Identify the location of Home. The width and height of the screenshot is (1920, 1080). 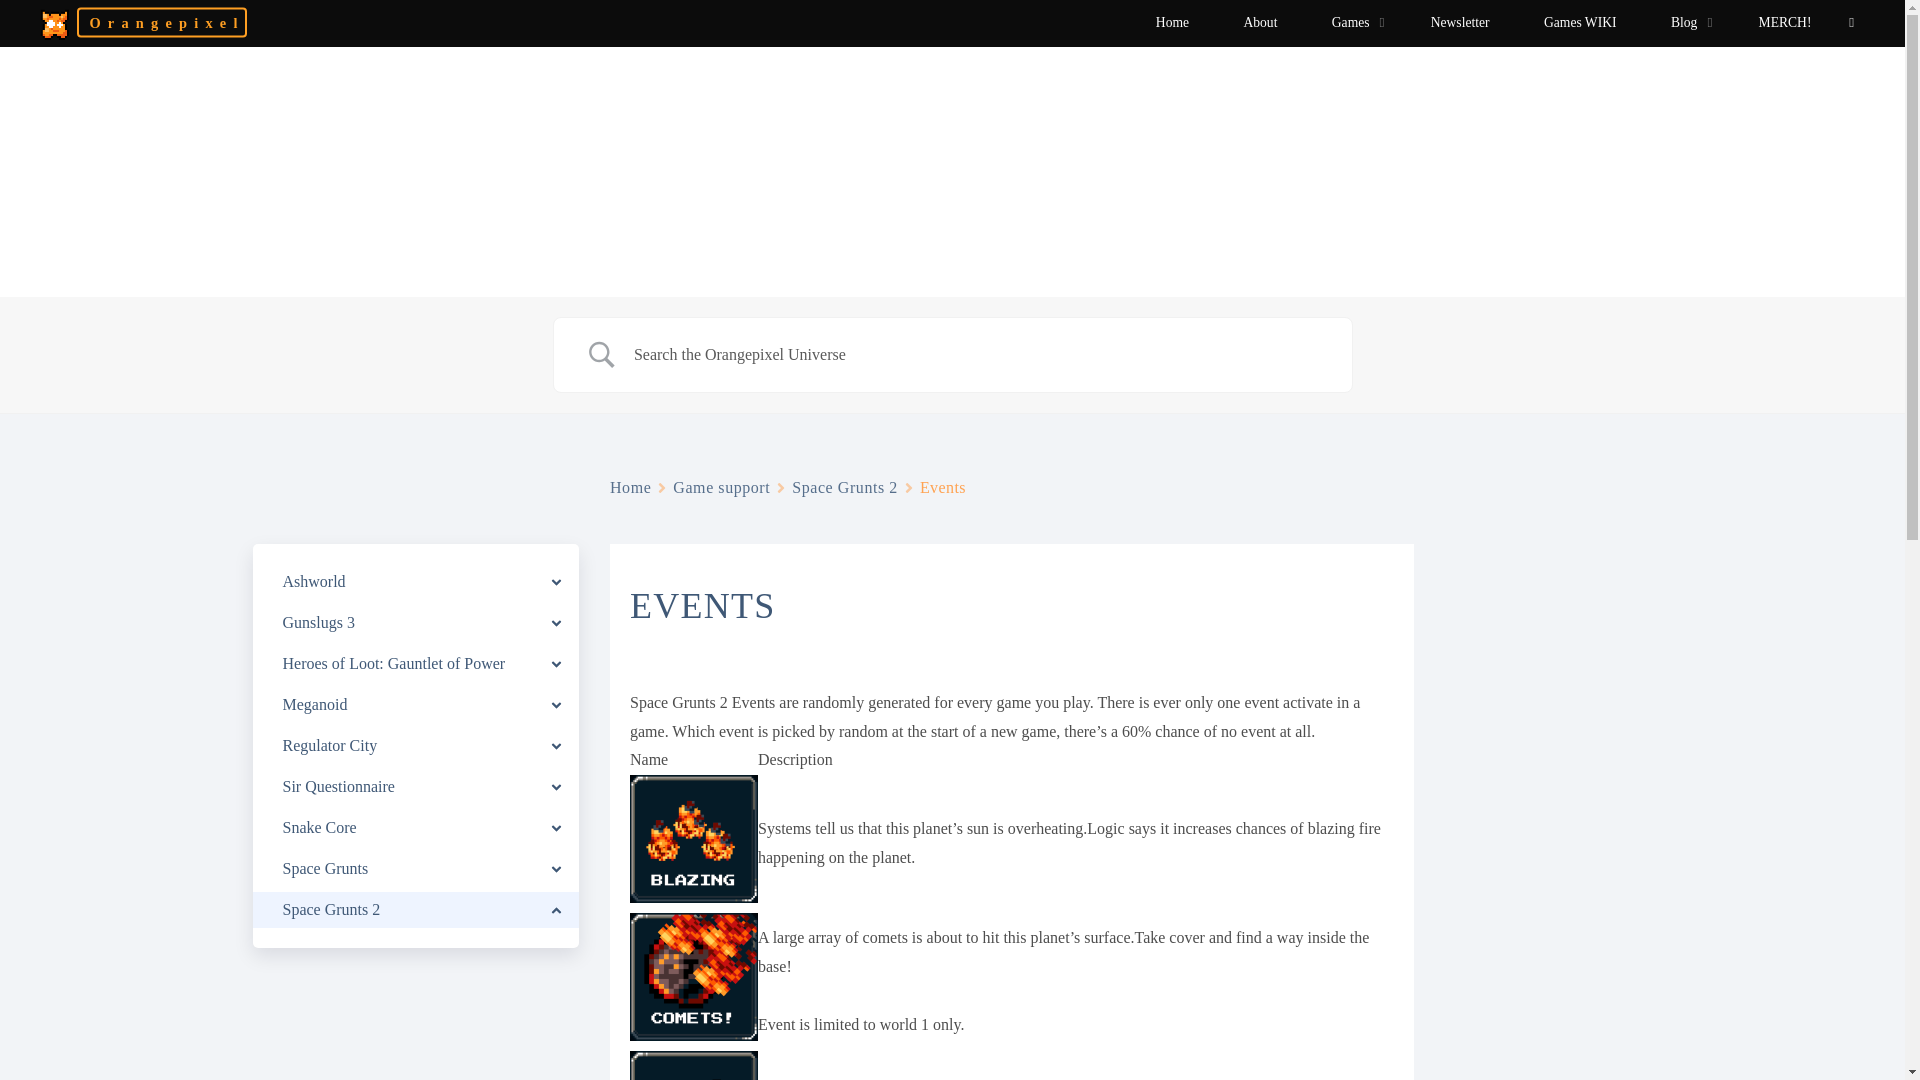
(1172, 22).